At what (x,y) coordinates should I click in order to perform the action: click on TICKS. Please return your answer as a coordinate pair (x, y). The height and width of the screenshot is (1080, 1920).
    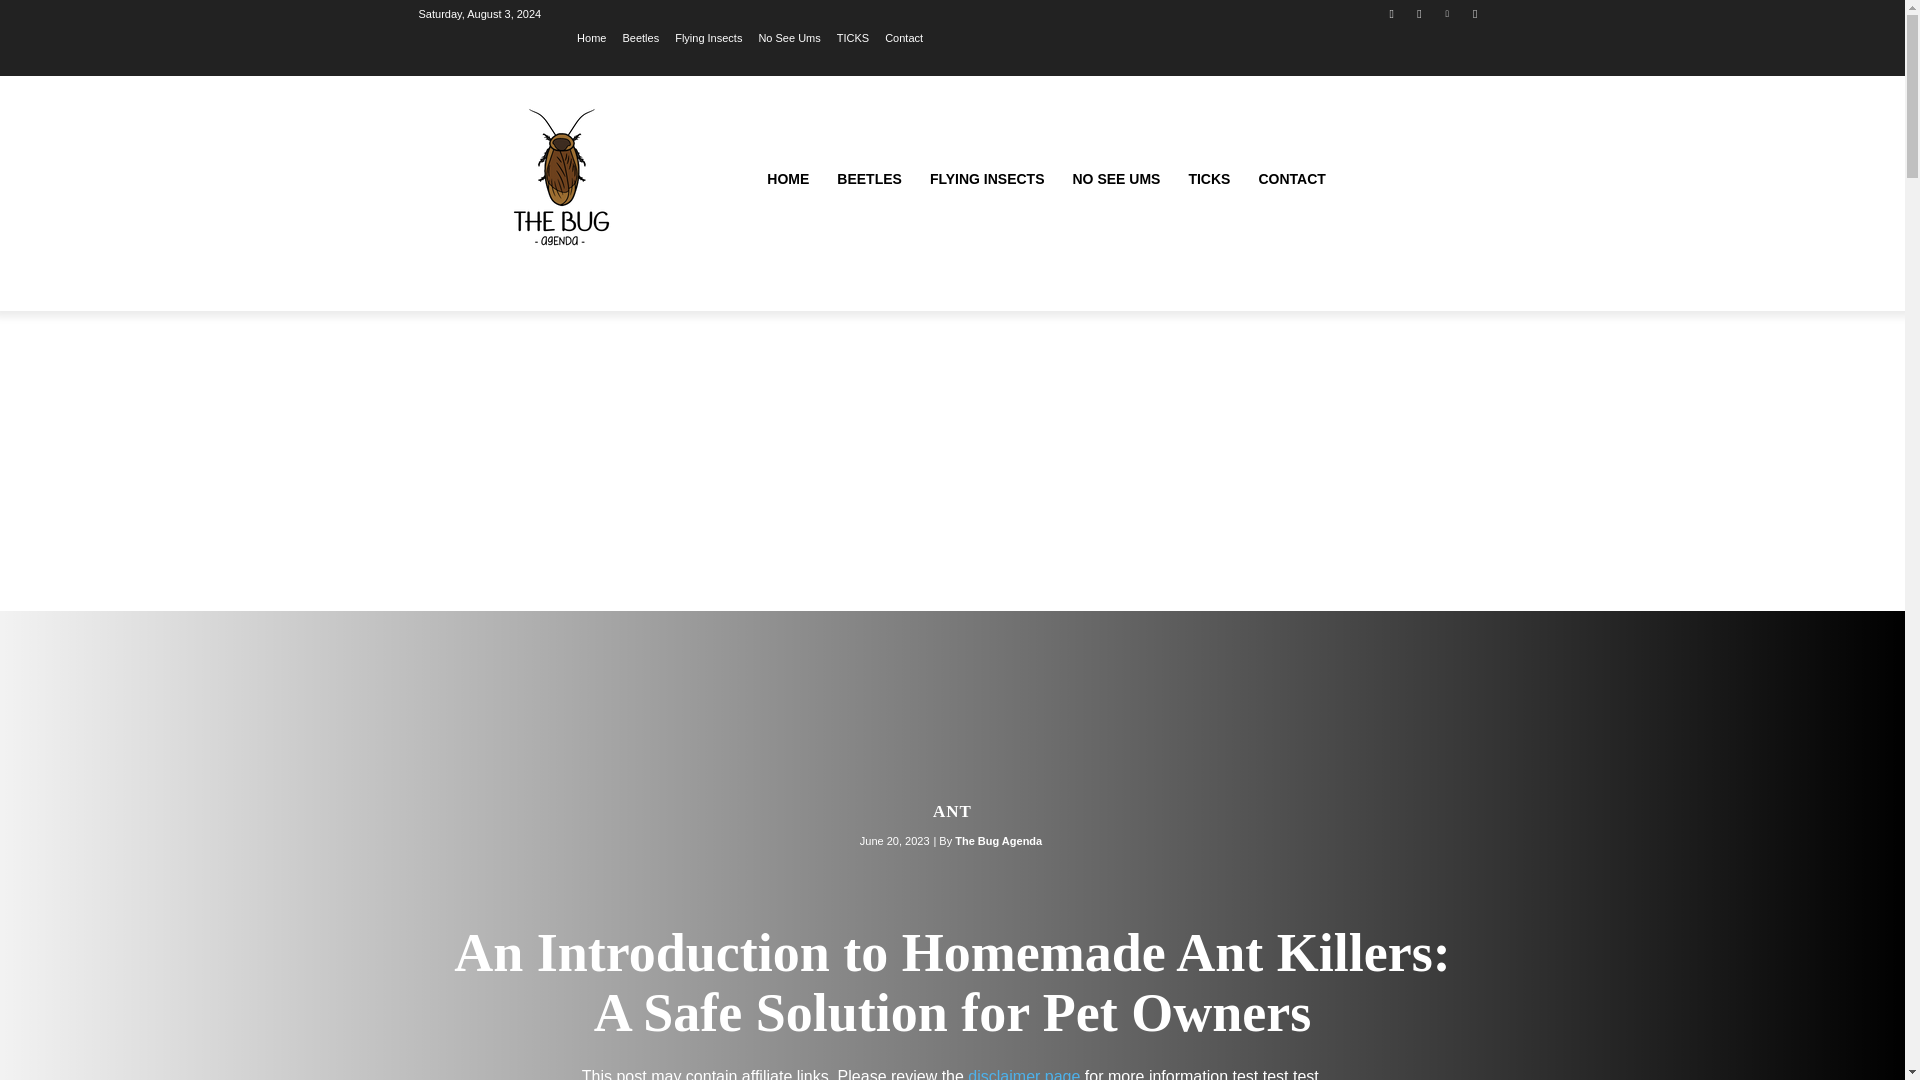
    Looking at the image, I should click on (1208, 179).